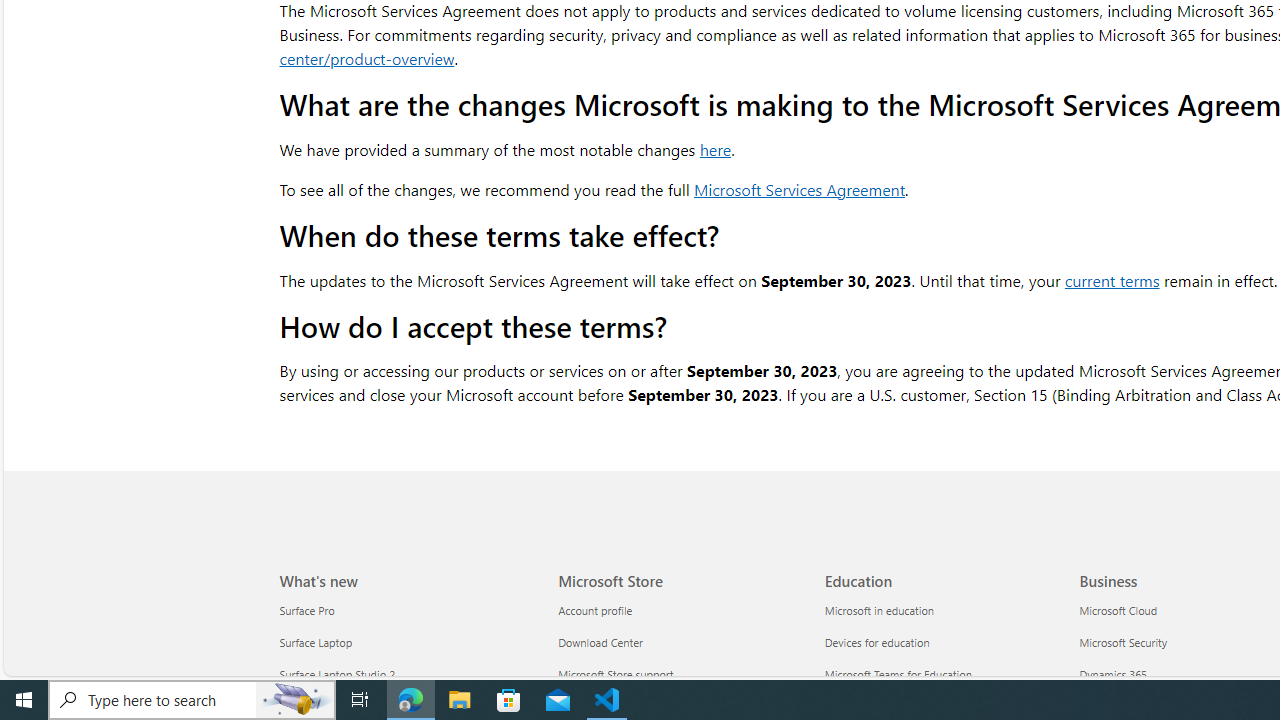 This screenshot has height=720, width=1280. I want to click on Microsoft Teams for Education Education, so click(898, 674).